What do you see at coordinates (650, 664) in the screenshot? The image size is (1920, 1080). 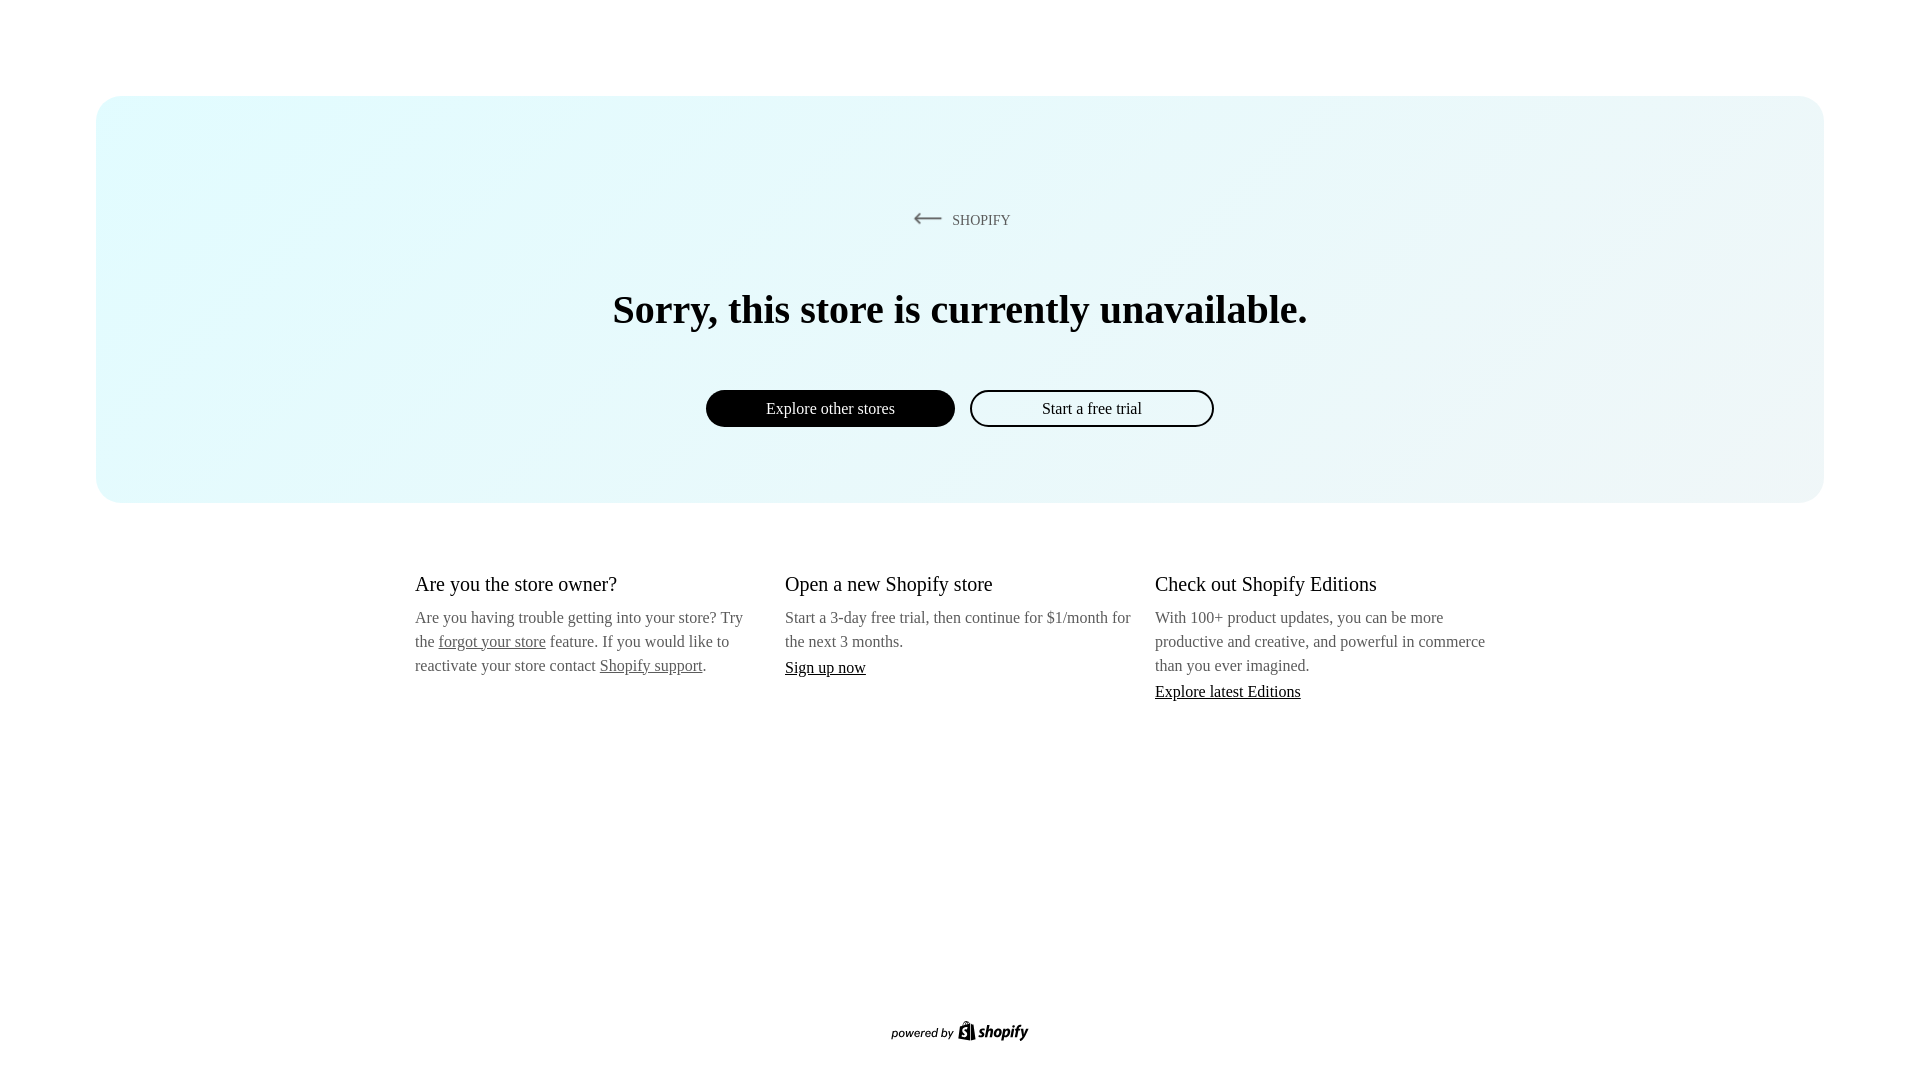 I see `Shopify support` at bounding box center [650, 664].